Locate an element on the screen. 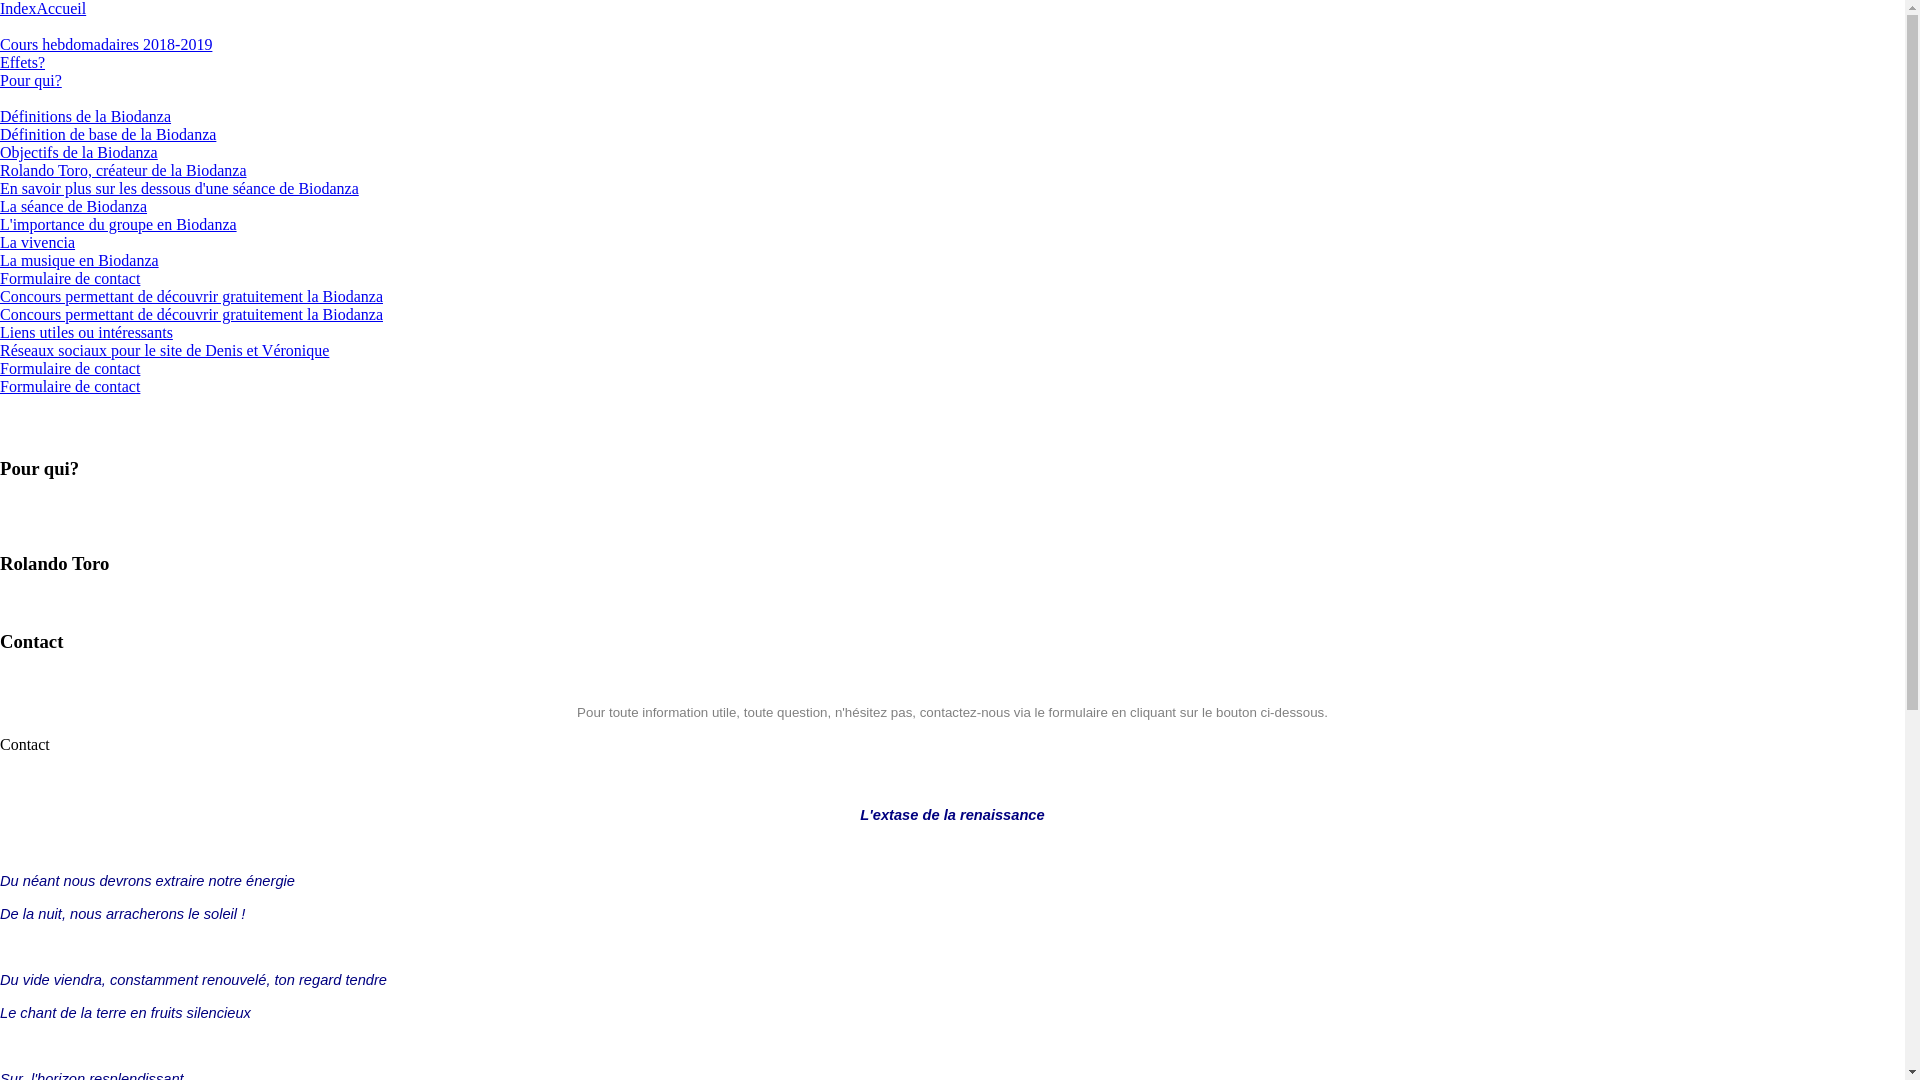 Image resolution: width=1920 pixels, height=1080 pixels. Formulaire de contact is located at coordinates (70, 386).